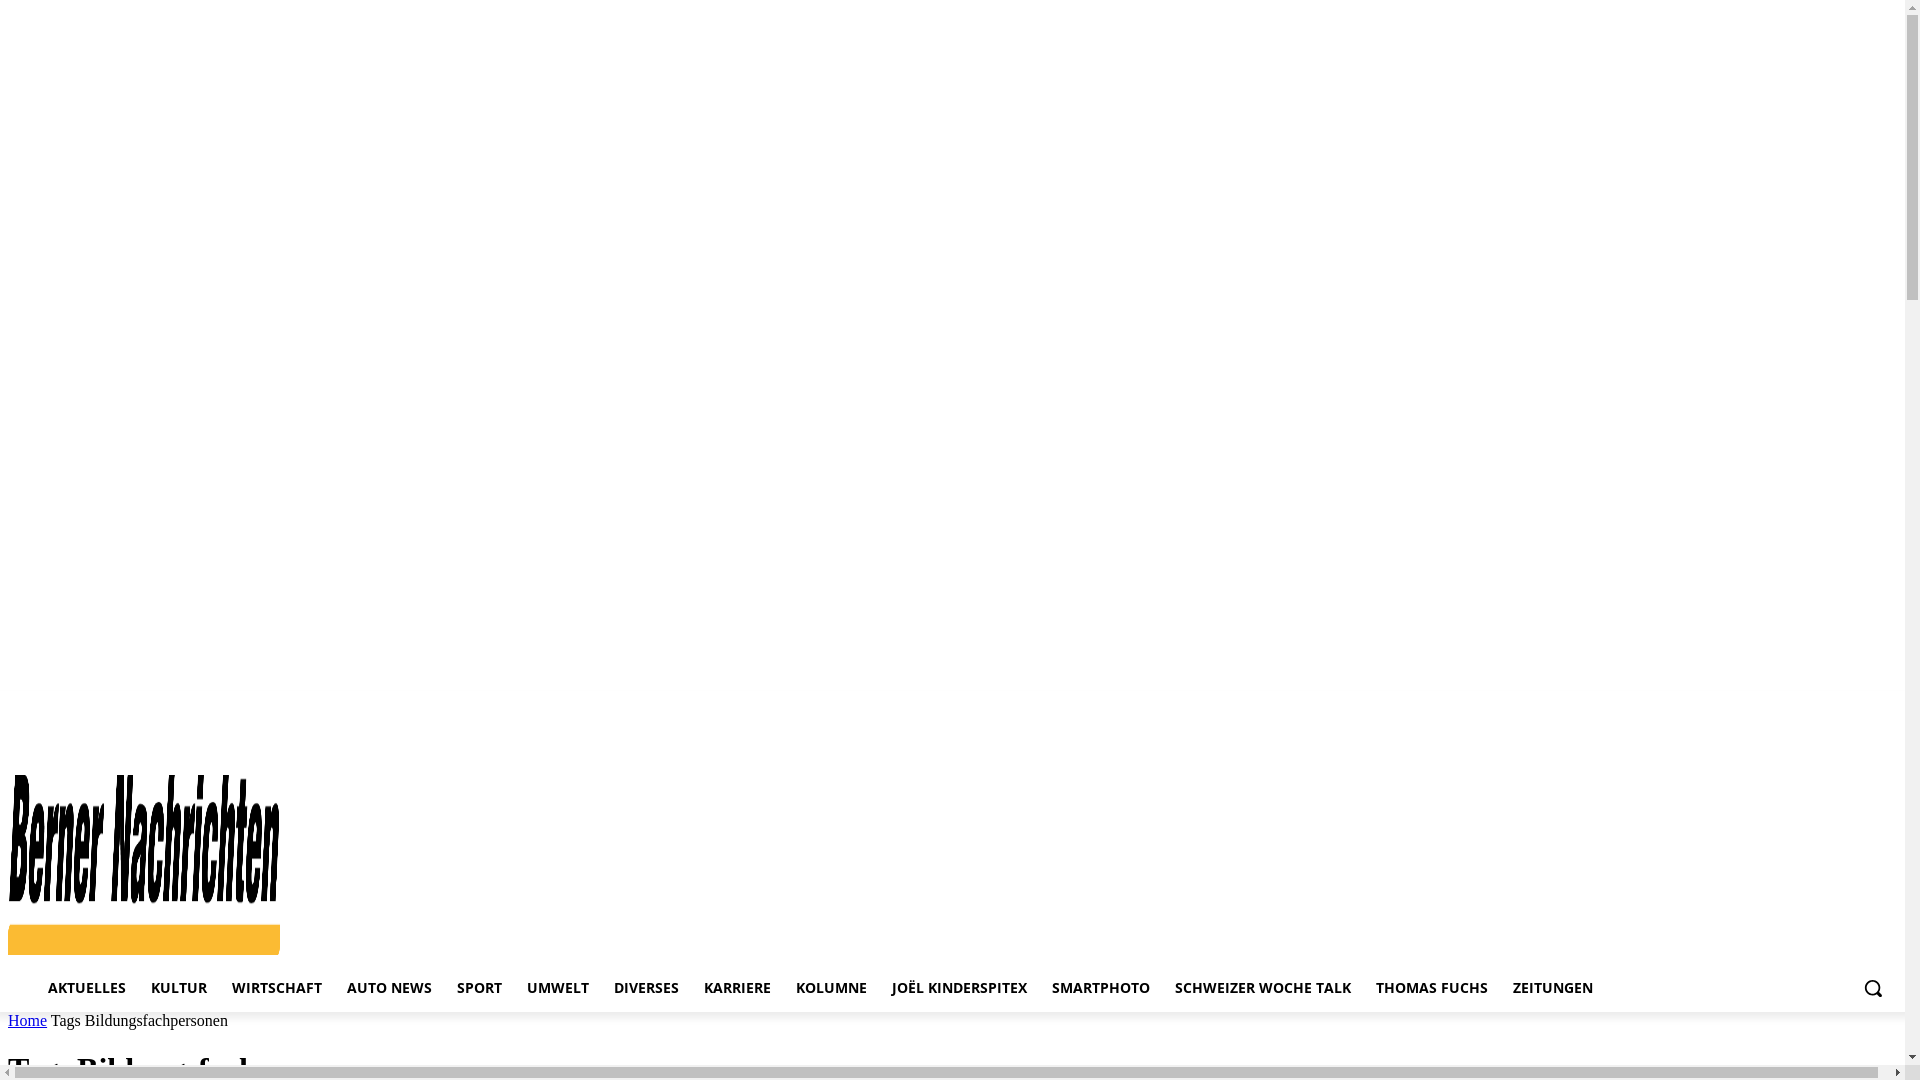  Describe the element at coordinates (1432, 988) in the screenshot. I see `THOMAS FUCHS` at that location.